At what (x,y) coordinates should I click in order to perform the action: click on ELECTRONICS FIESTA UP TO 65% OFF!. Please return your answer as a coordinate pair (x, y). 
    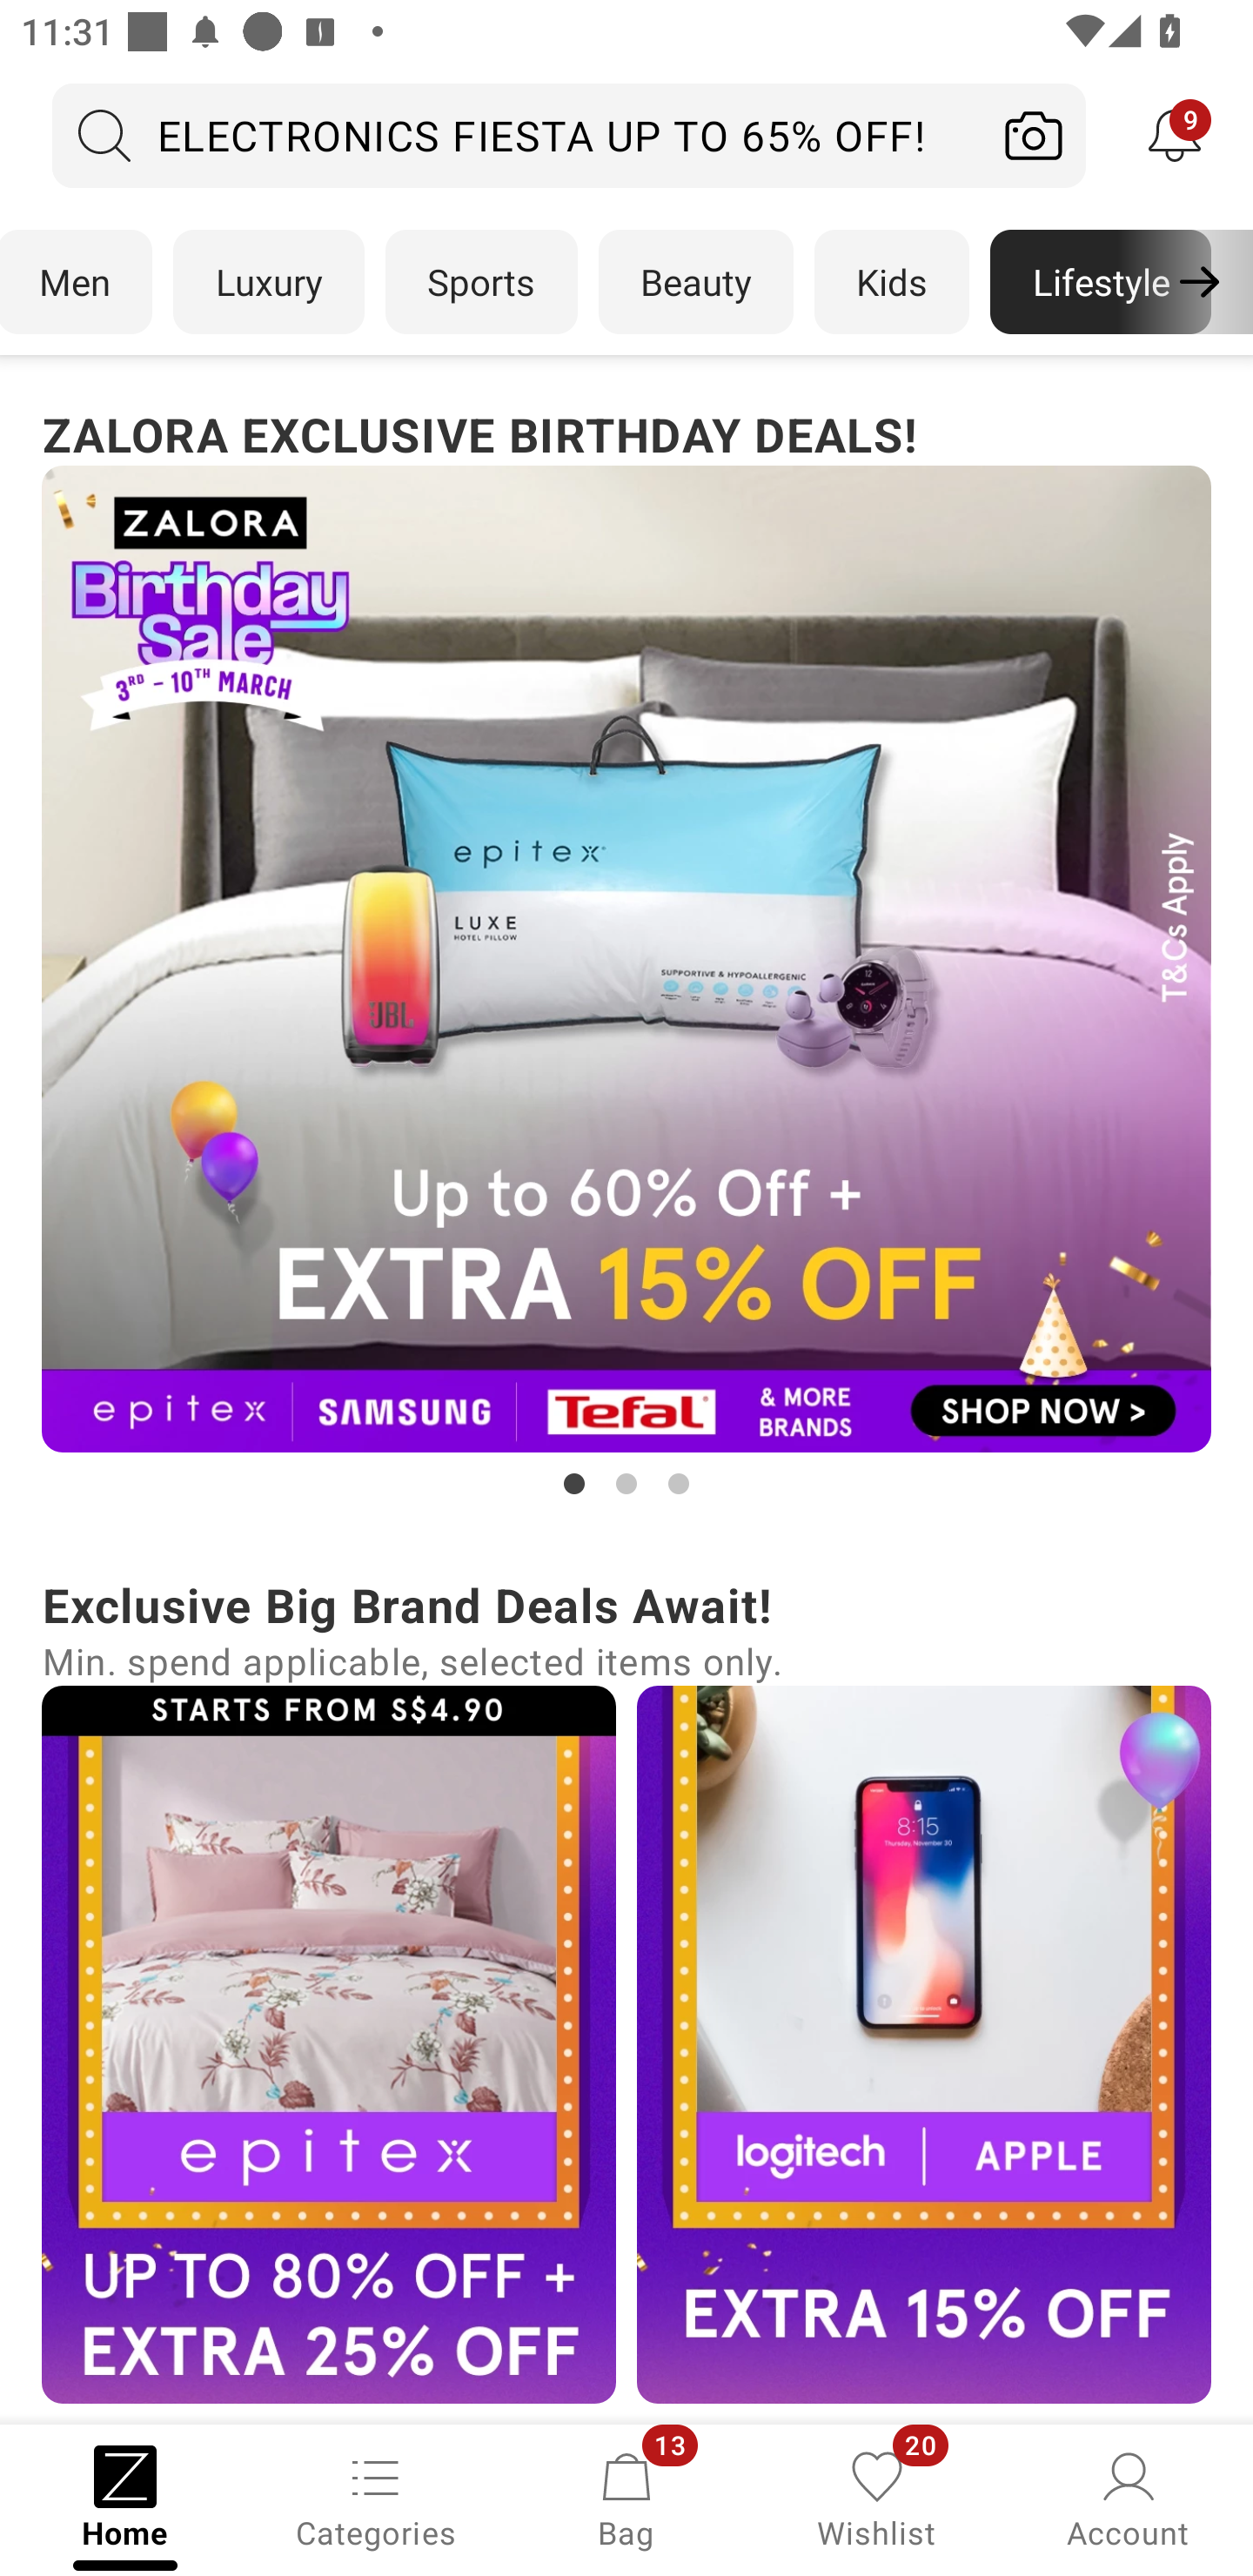
    Looking at the image, I should click on (517, 135).